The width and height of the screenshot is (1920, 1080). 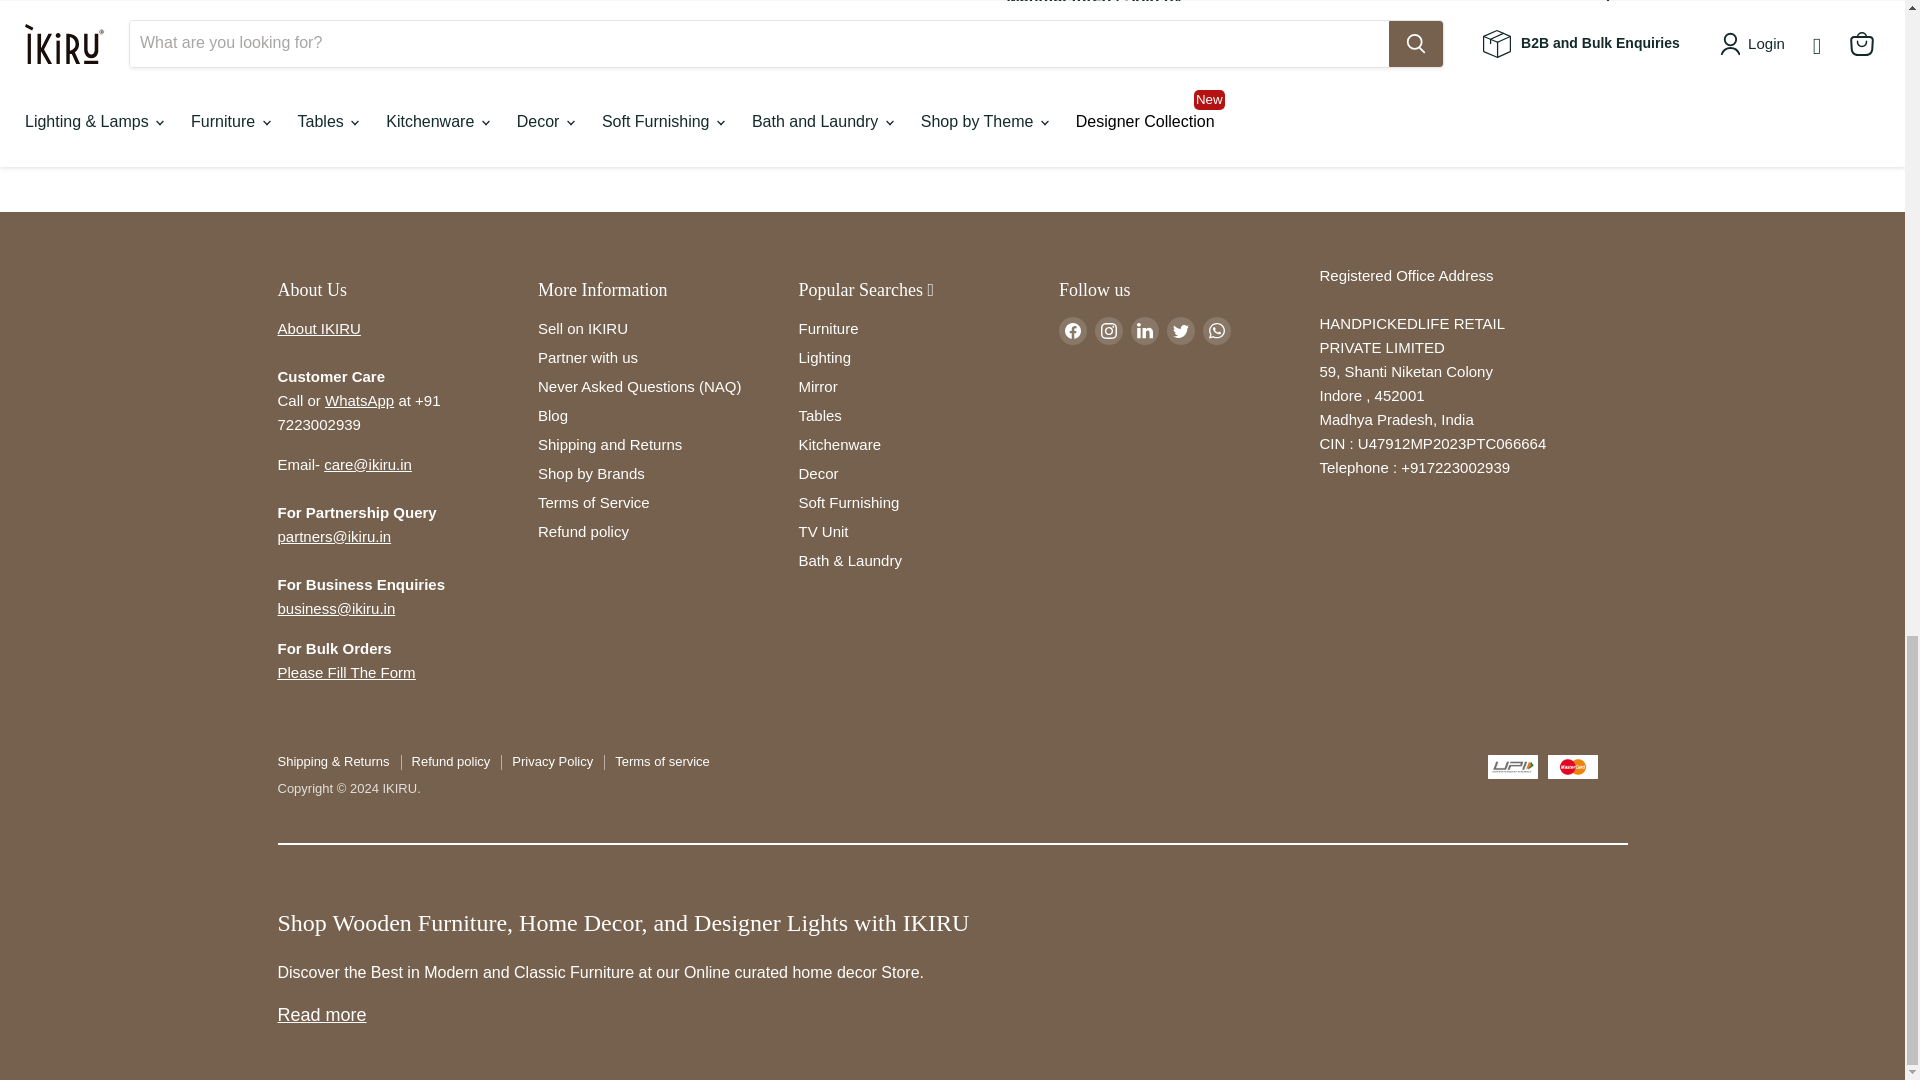 What do you see at coordinates (1072, 330) in the screenshot?
I see `Facebook` at bounding box center [1072, 330].